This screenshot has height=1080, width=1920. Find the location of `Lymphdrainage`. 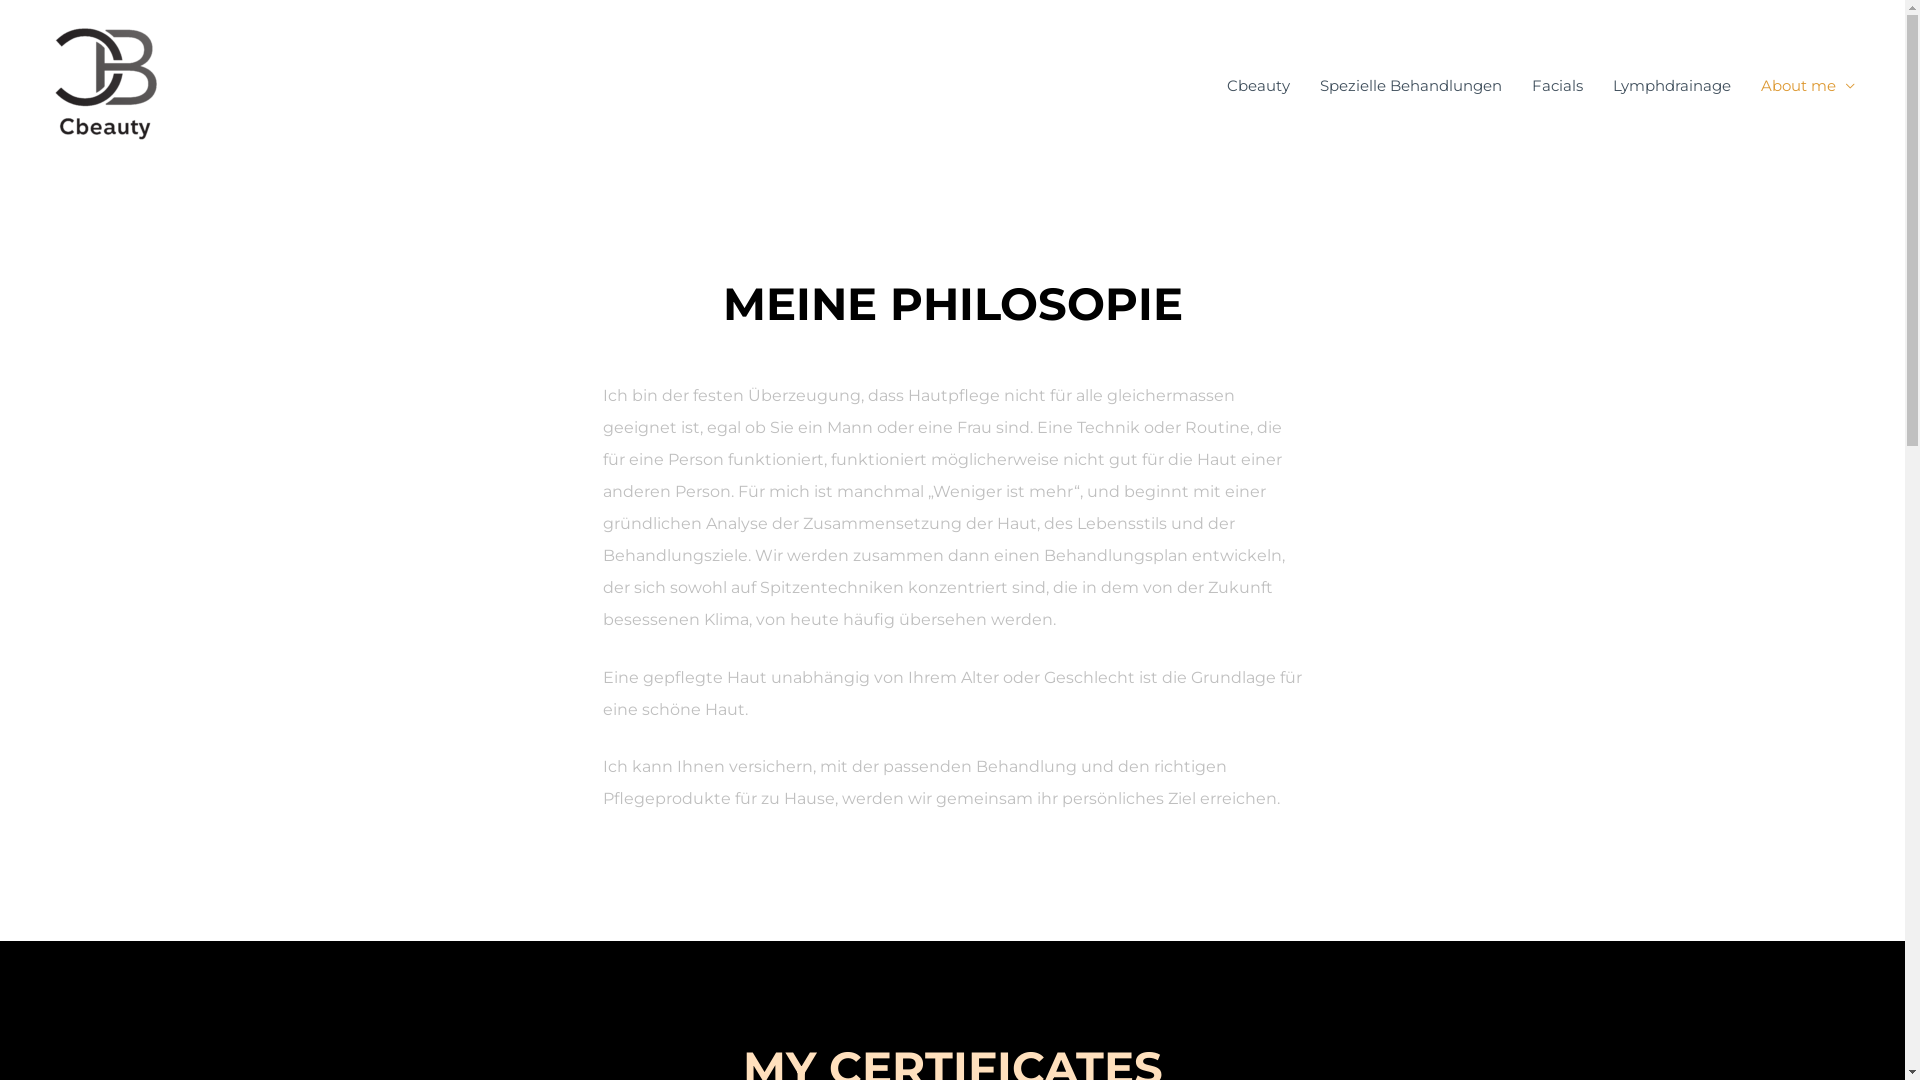

Lymphdrainage is located at coordinates (1672, 86).